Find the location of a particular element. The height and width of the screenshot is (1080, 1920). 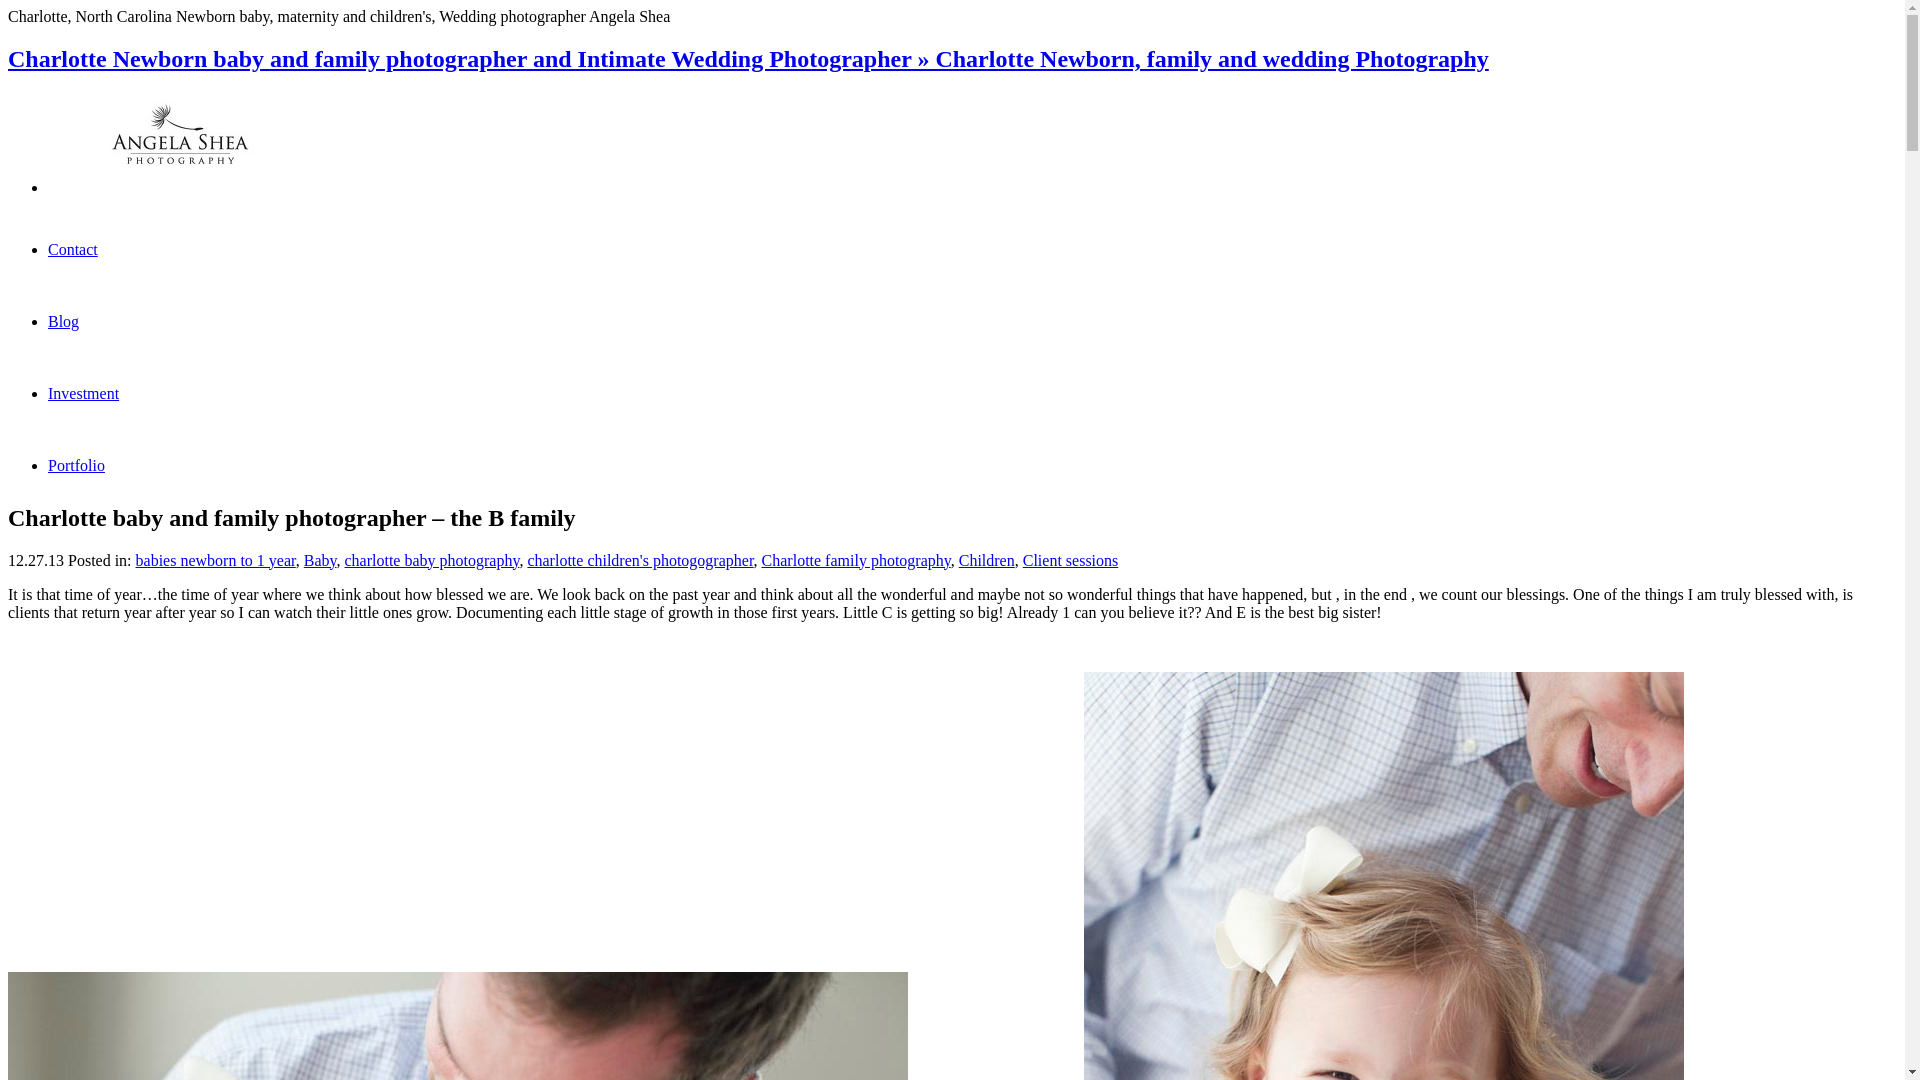

Blog is located at coordinates (63, 322).